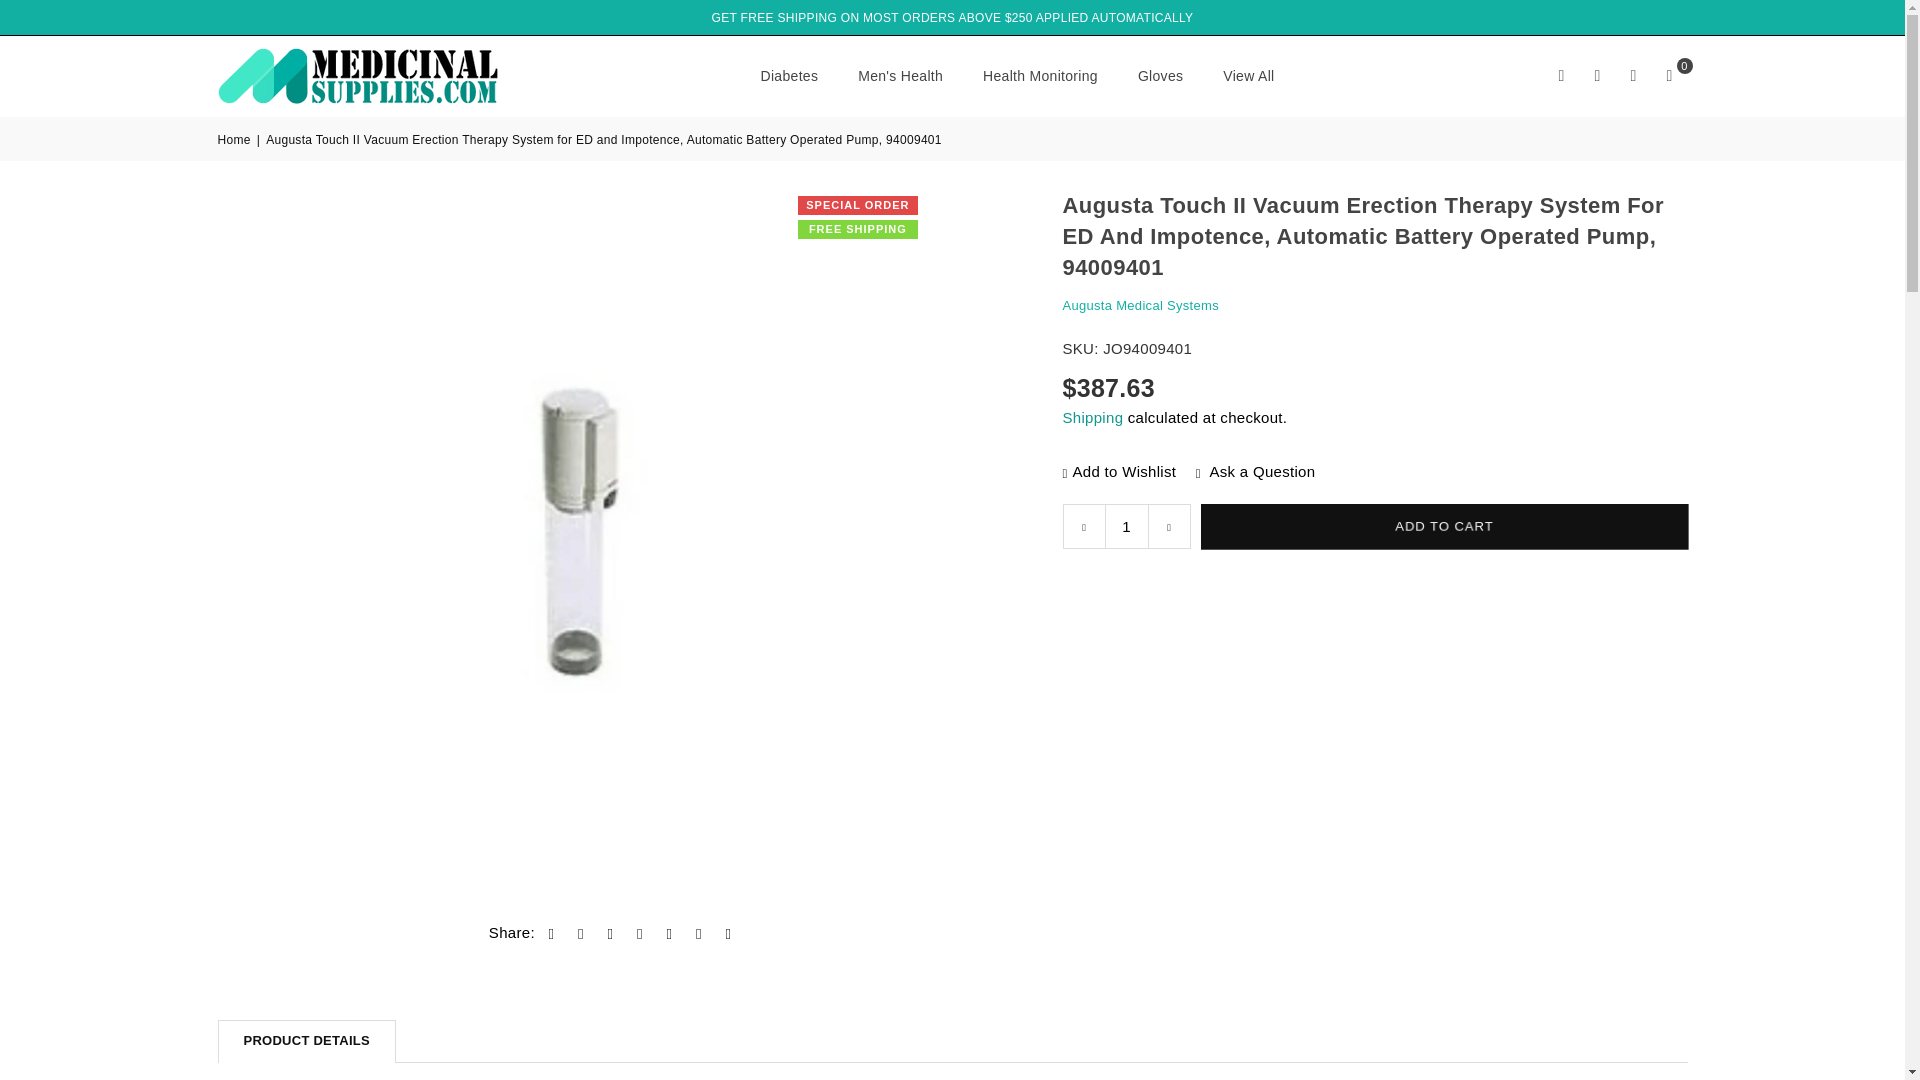 The image size is (1920, 1080). Describe the element at coordinates (1126, 526) in the screenshot. I see `1` at that location.